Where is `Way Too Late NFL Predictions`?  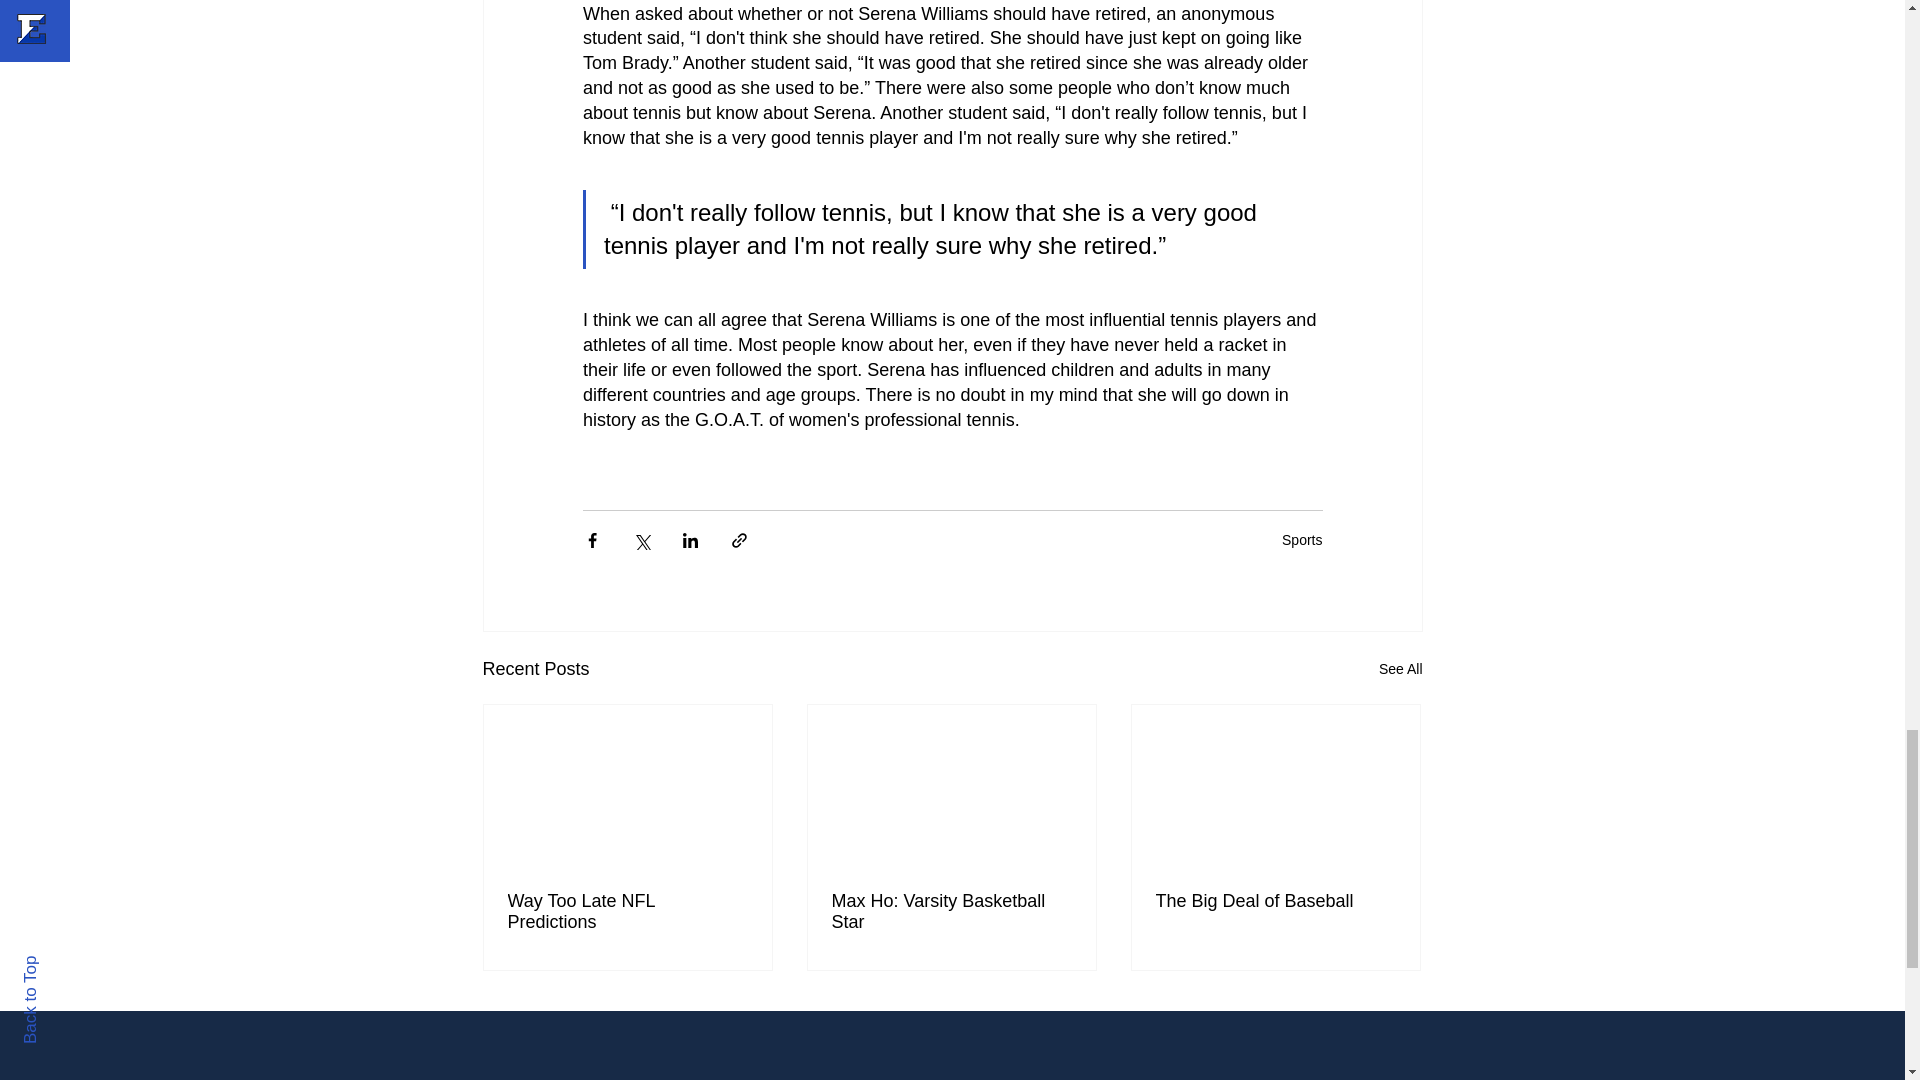
Way Too Late NFL Predictions is located at coordinates (628, 912).